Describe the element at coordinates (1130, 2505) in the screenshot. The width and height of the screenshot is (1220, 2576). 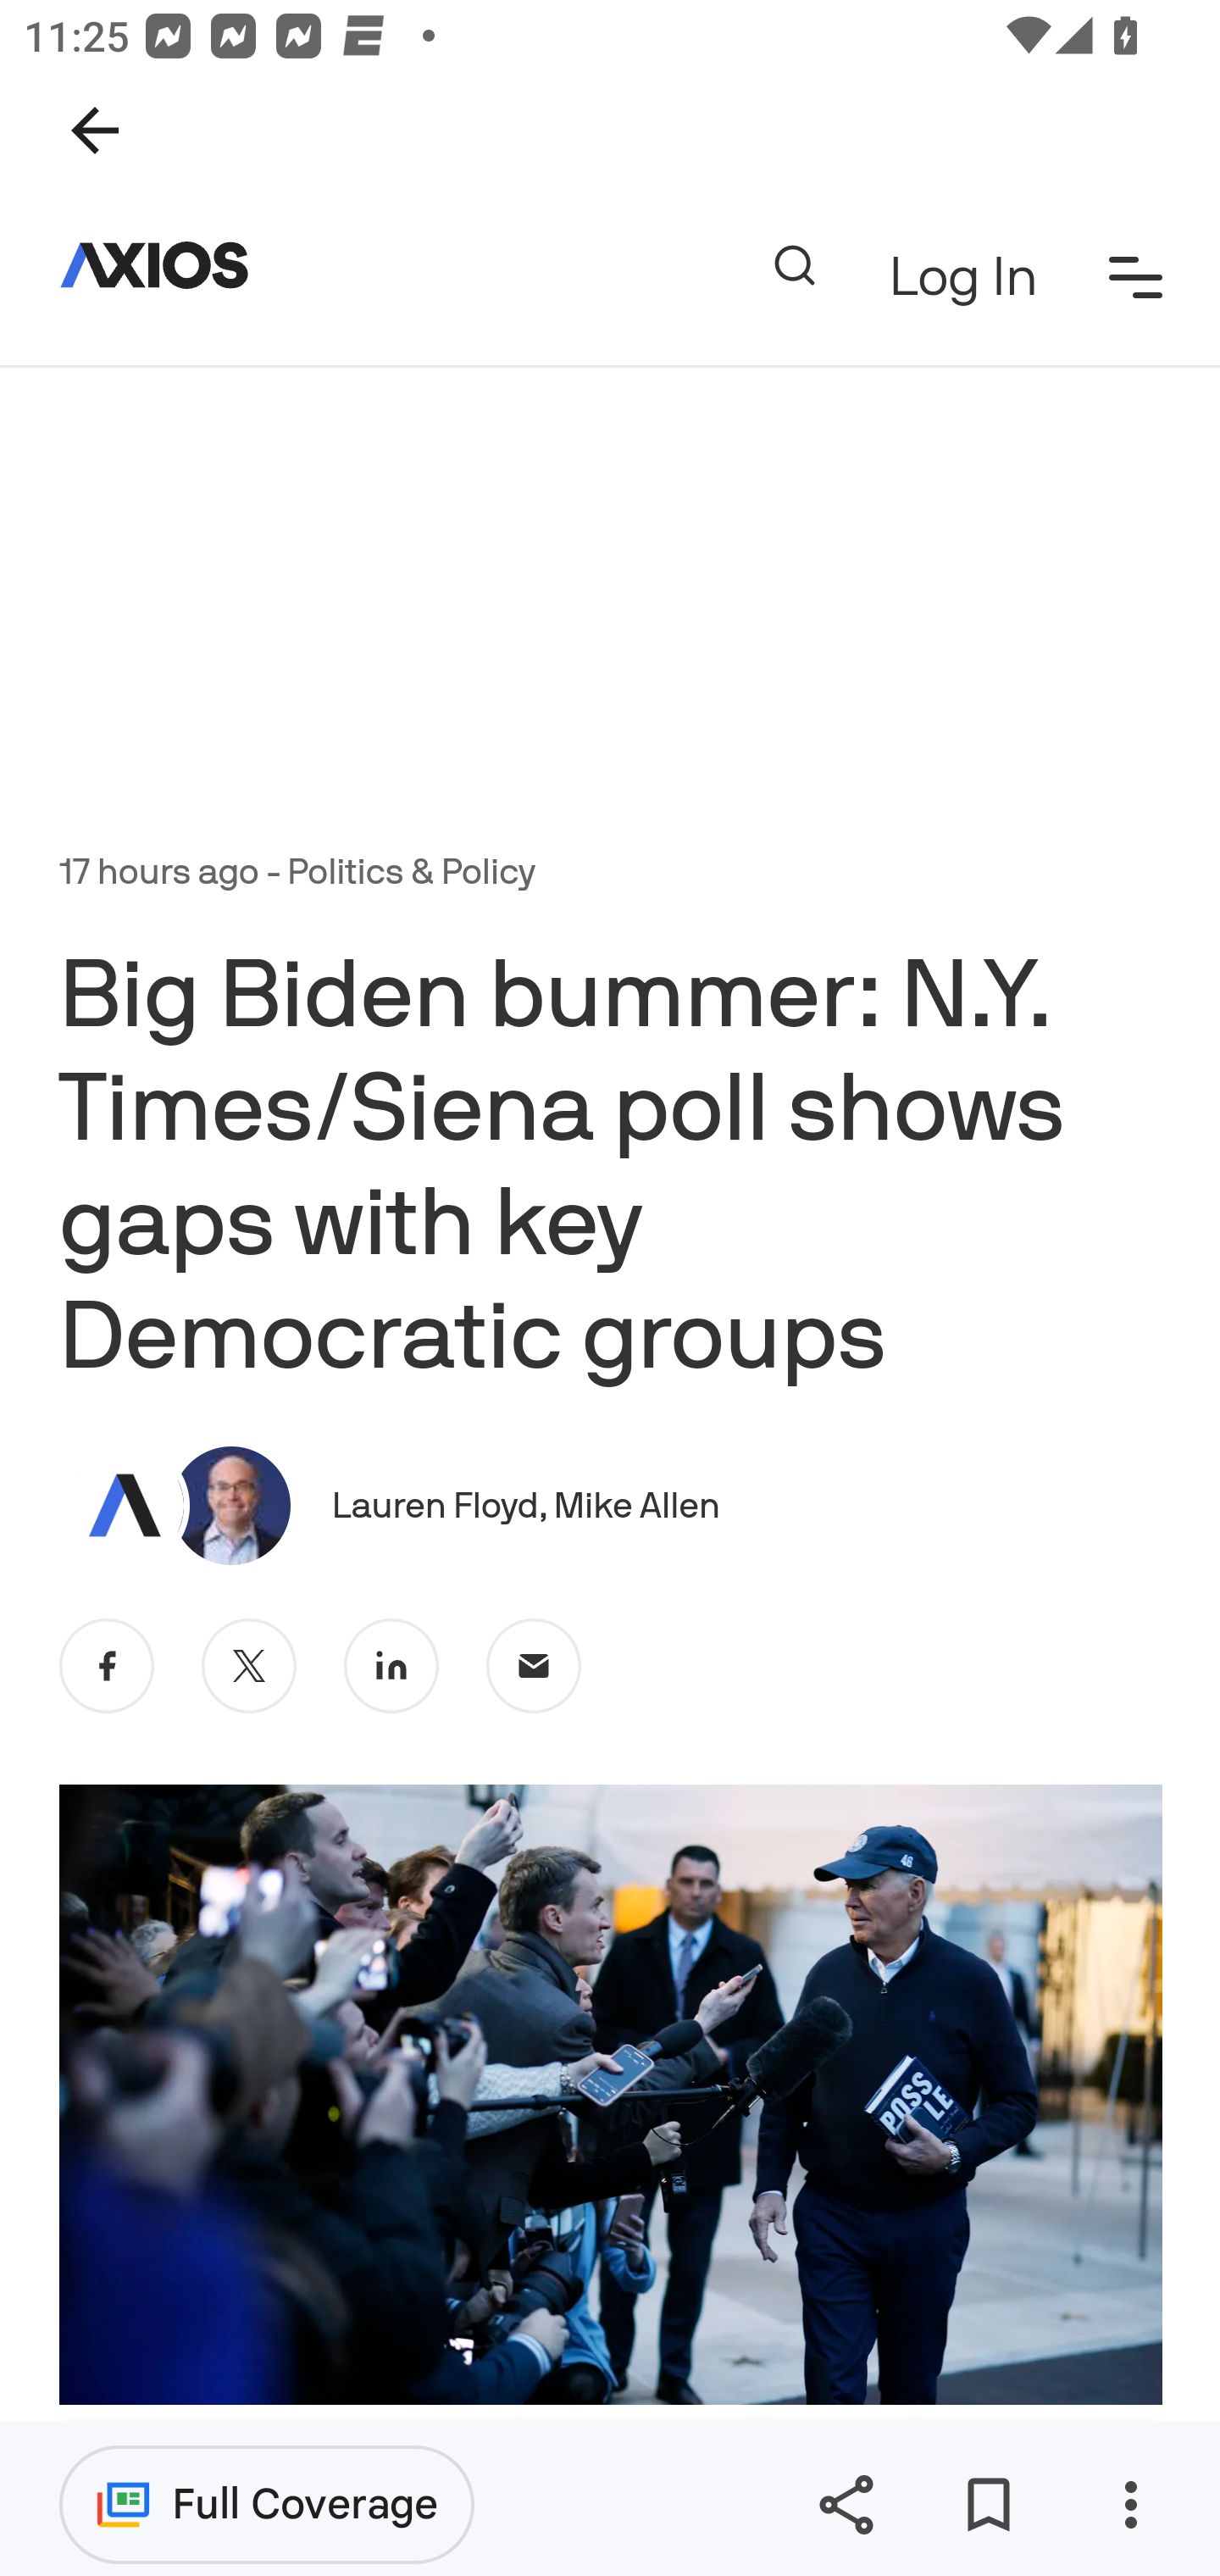
I see `More options` at that location.